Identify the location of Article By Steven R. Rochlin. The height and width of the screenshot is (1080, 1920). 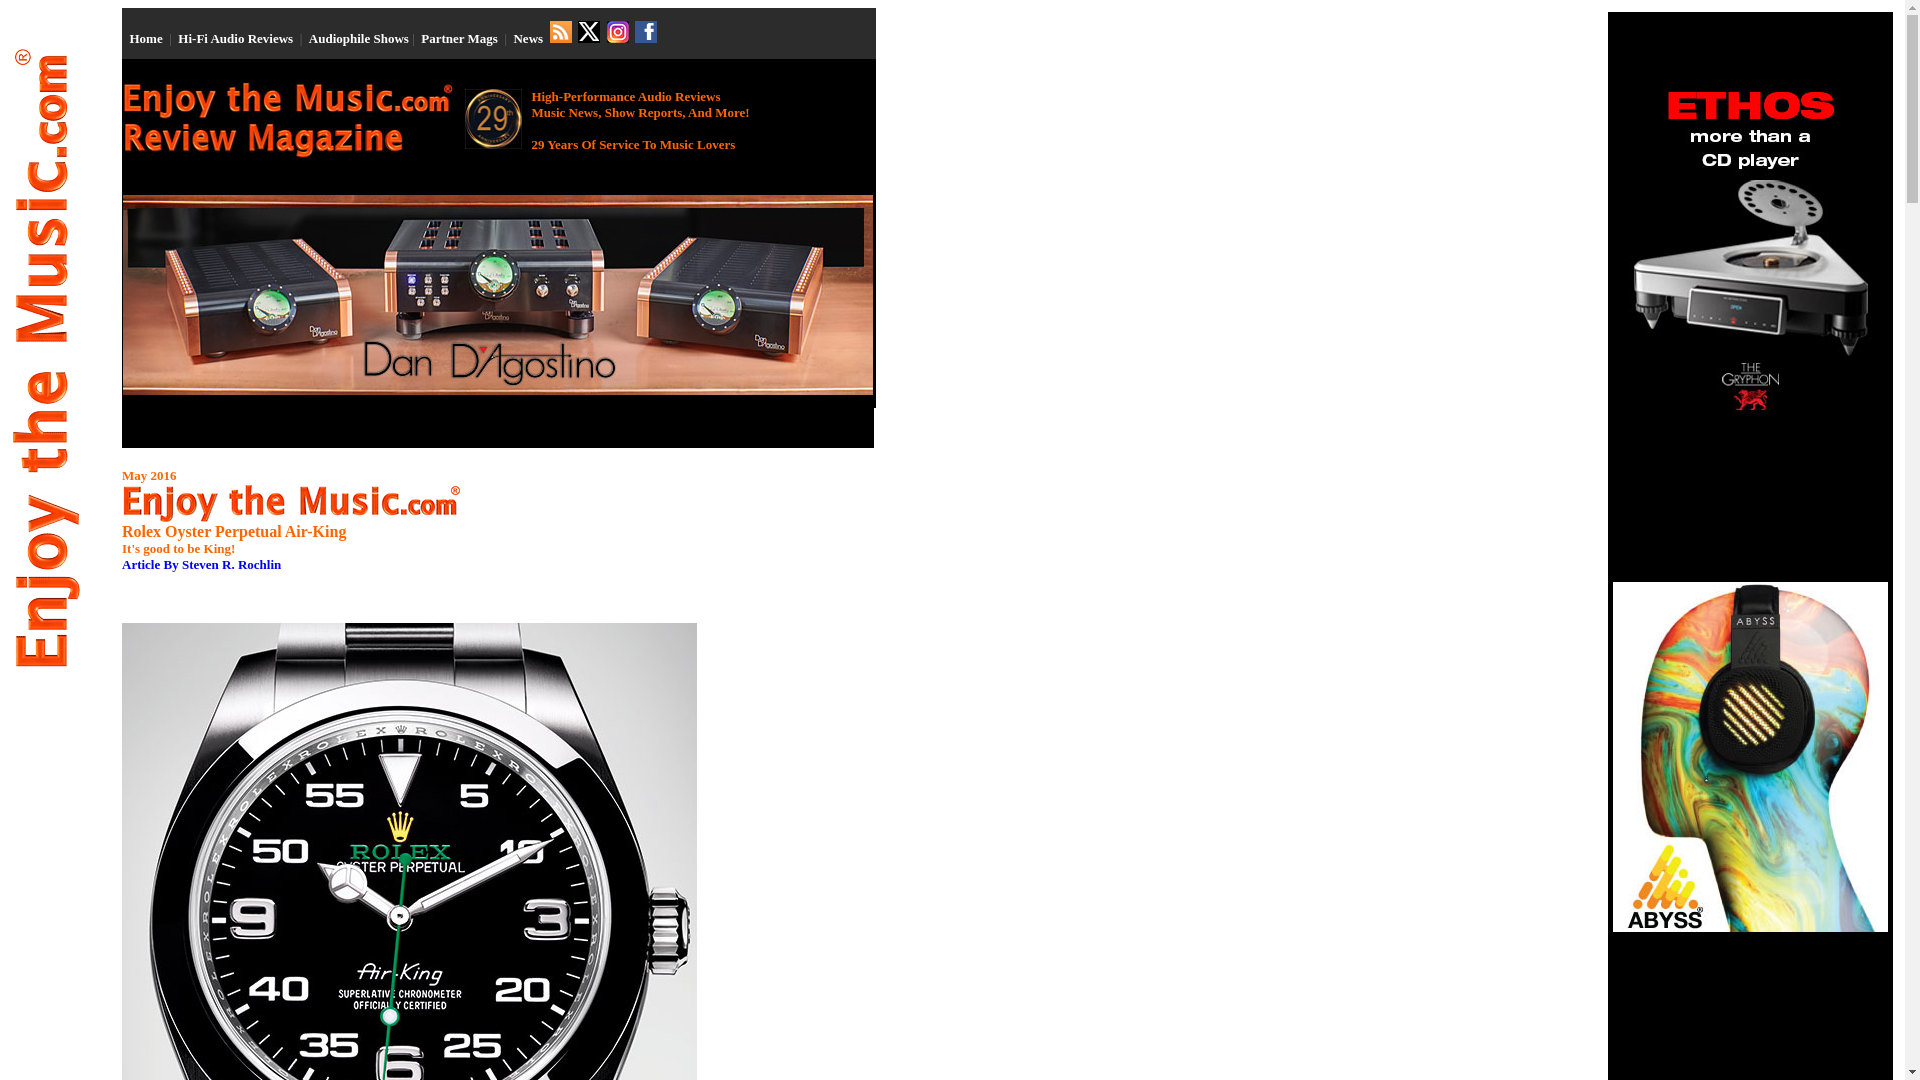
(201, 564).